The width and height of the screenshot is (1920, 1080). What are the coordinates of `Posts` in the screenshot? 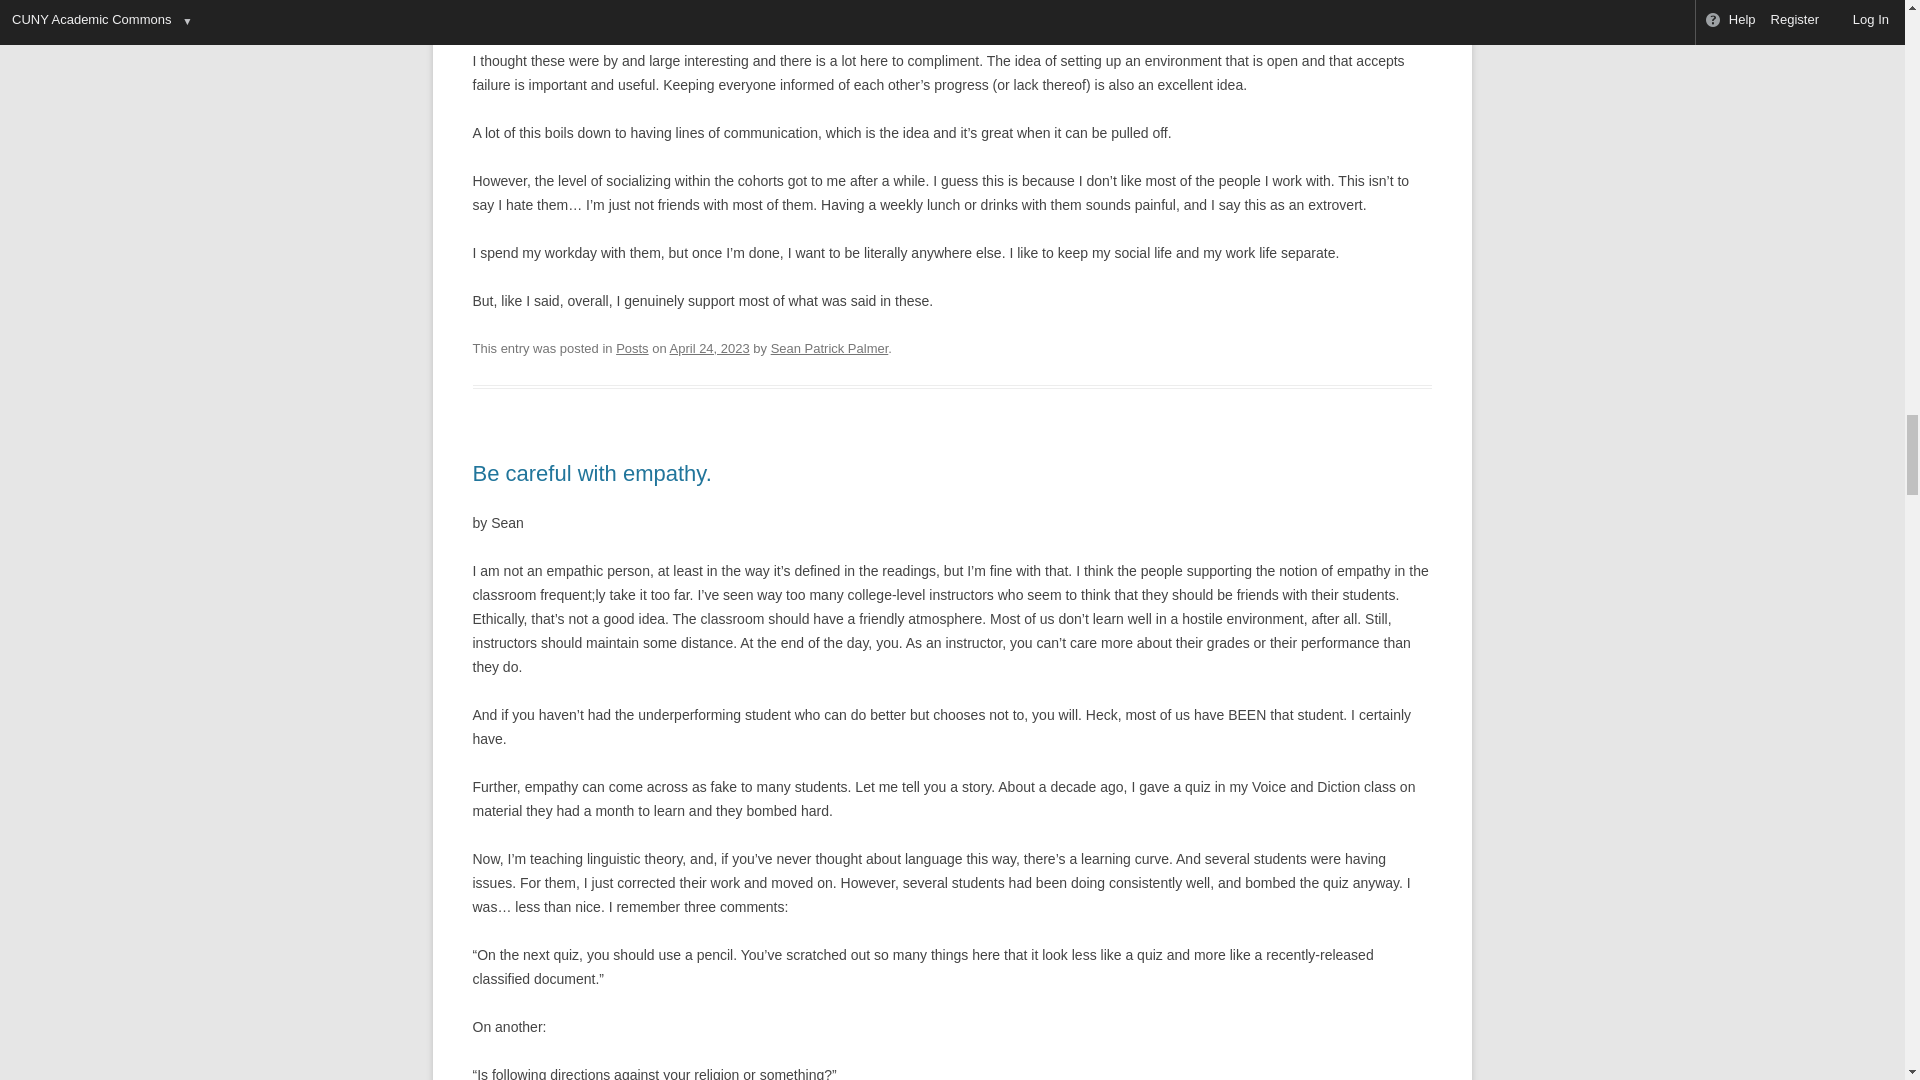 It's located at (632, 348).